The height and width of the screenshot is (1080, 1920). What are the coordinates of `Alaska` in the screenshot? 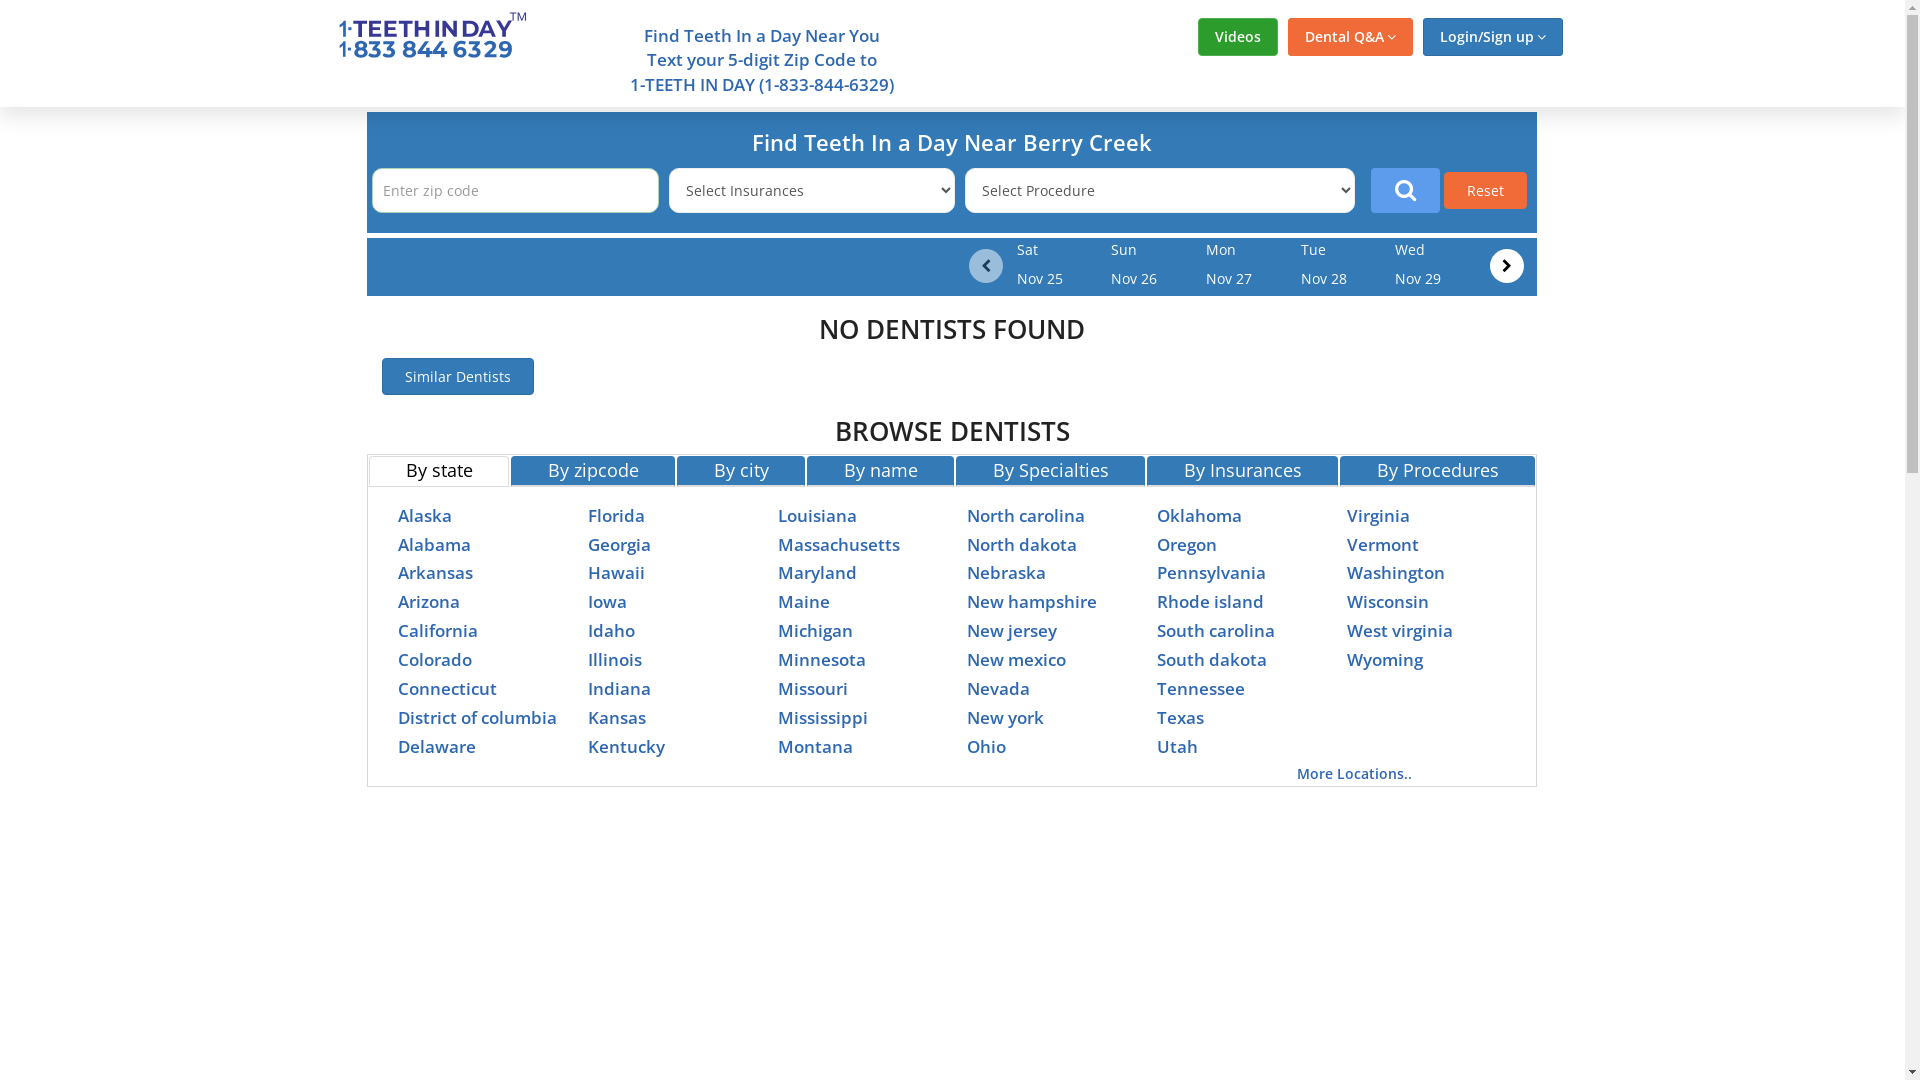 It's located at (425, 516).